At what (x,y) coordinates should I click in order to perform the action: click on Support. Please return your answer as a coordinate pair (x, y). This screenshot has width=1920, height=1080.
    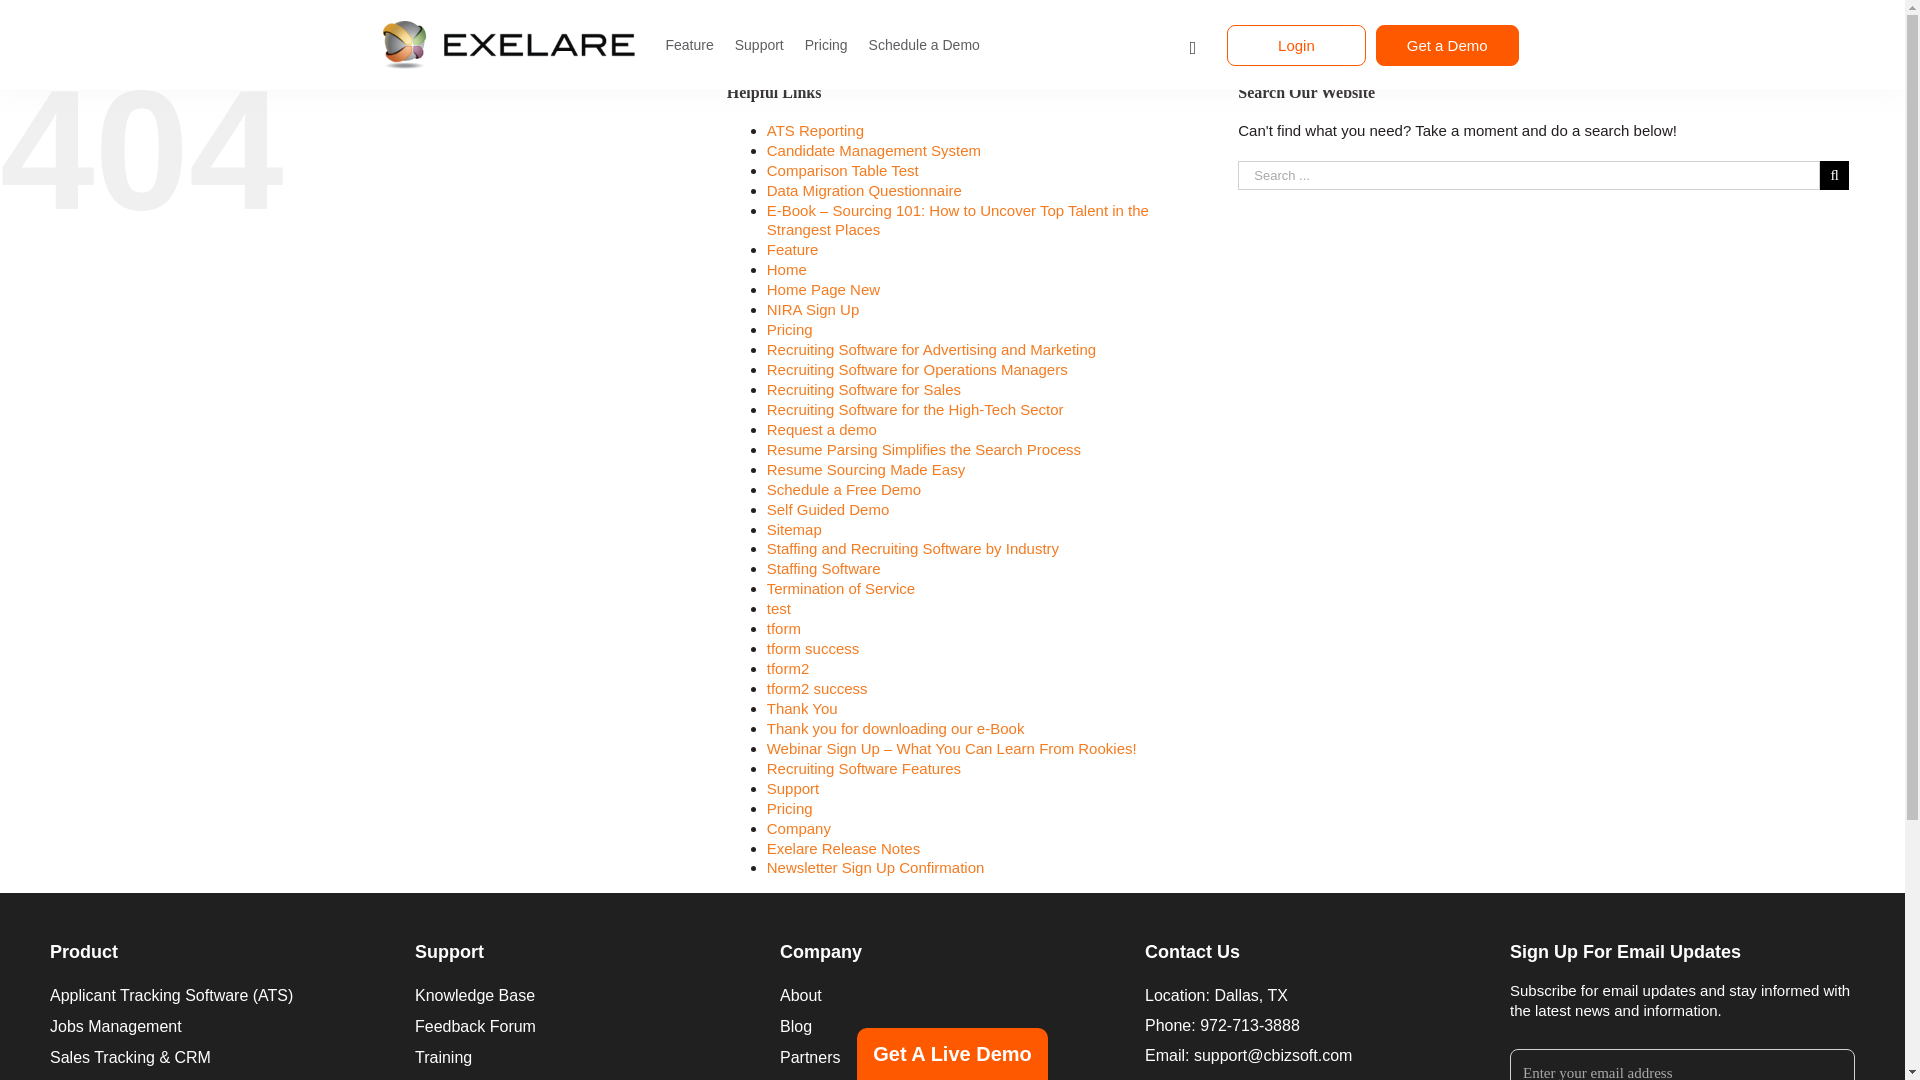
    Looking at the image, I should click on (760, 44).